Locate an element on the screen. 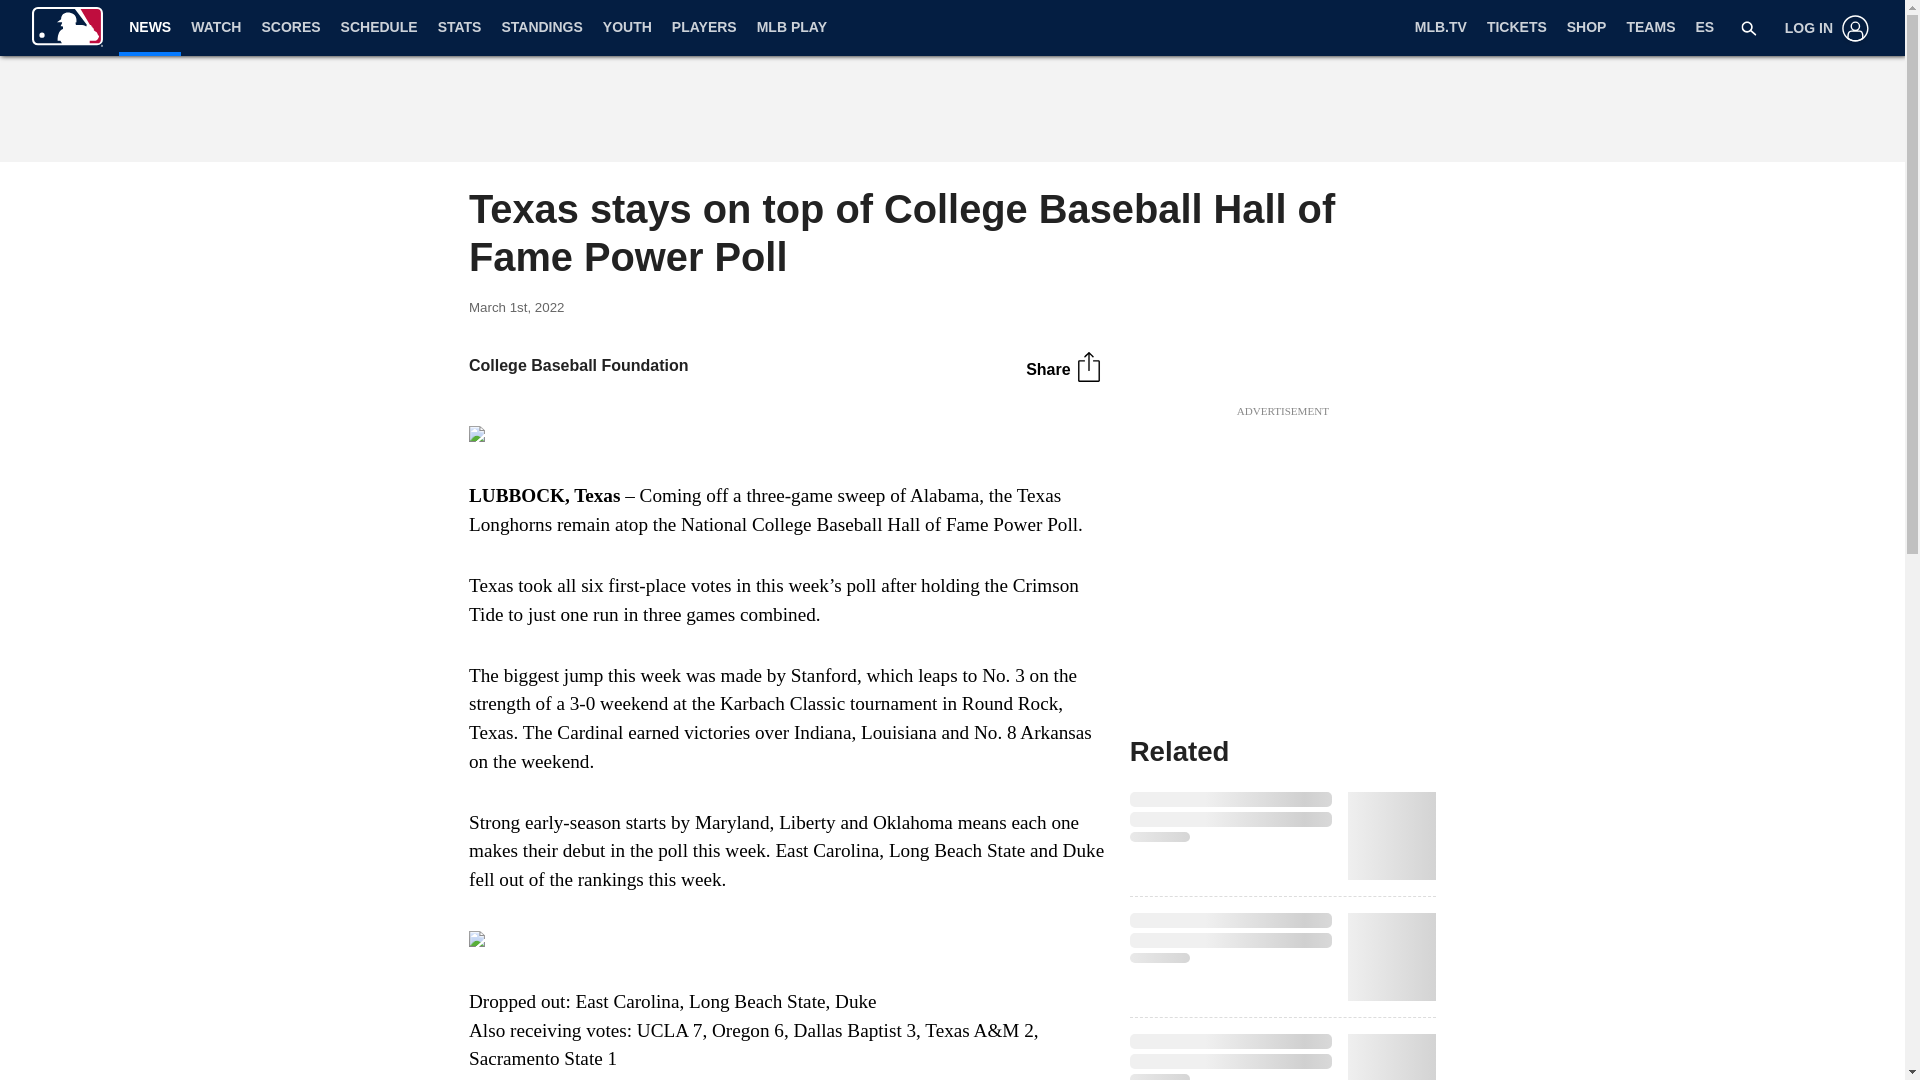  search-1 is located at coordinates (1748, 28).